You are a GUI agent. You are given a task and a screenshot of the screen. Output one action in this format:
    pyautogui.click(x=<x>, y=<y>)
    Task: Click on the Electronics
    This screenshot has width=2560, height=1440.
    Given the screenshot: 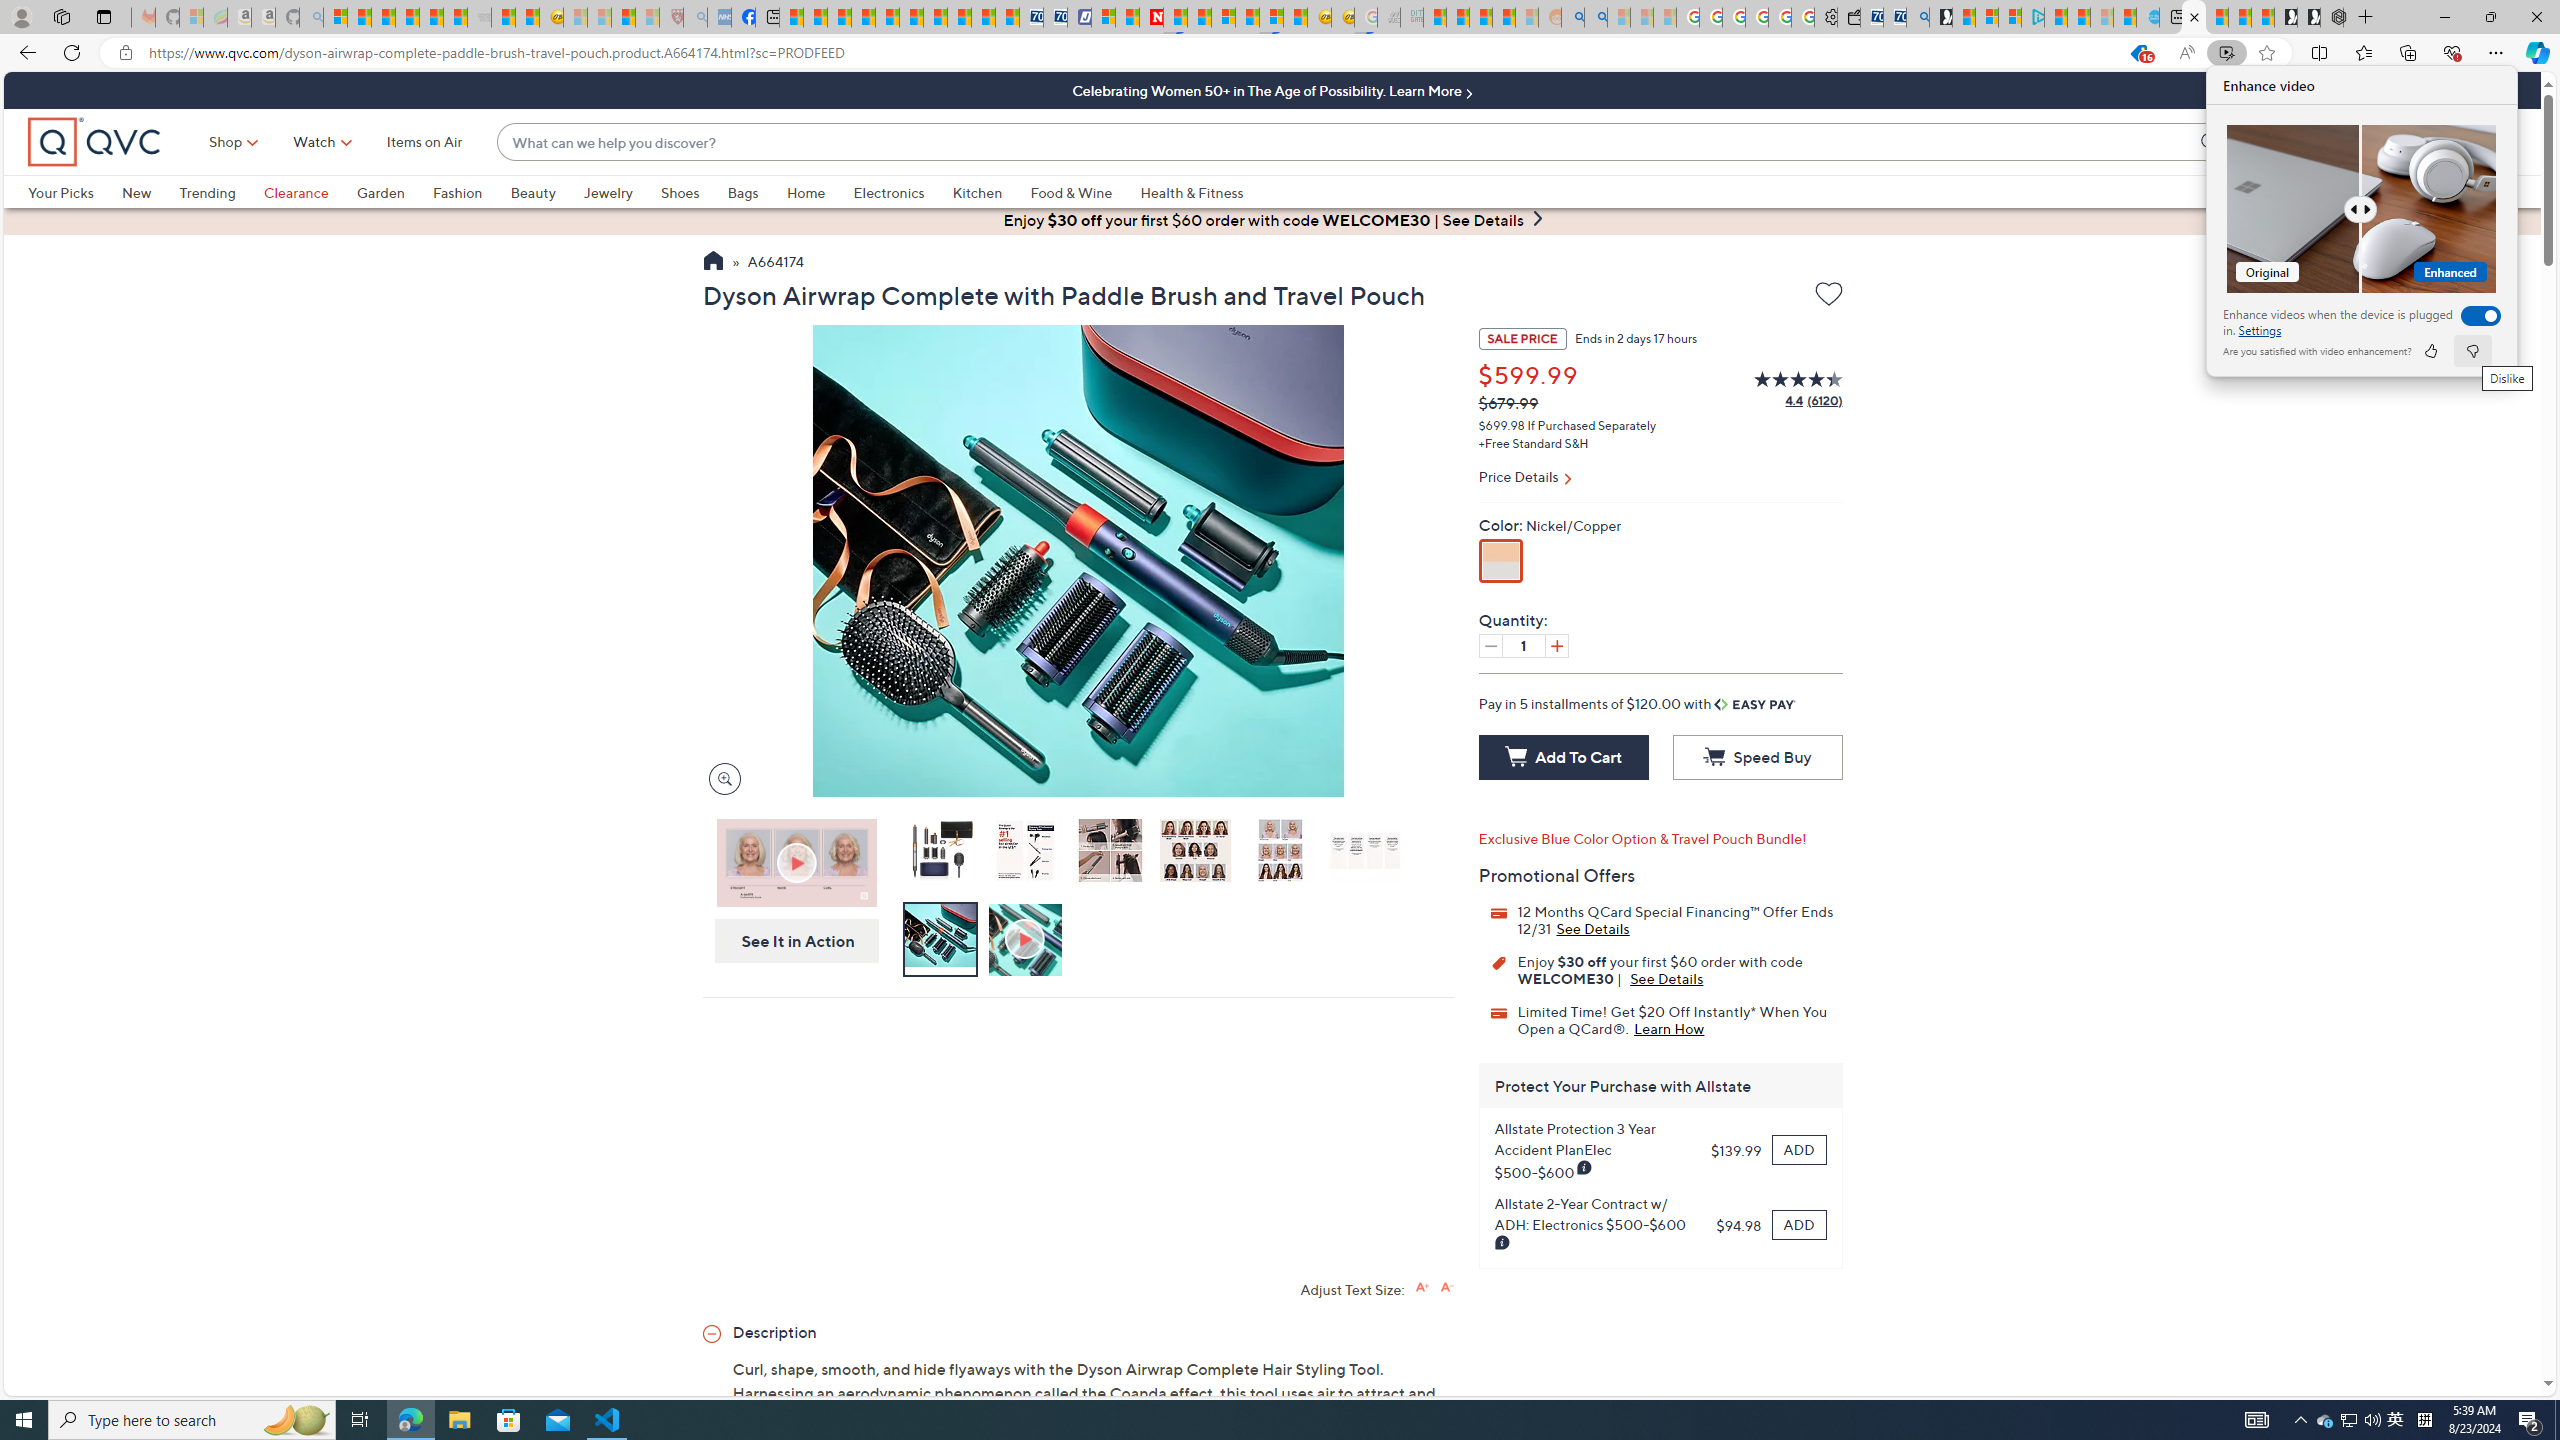 What is the action you would take?
    pyautogui.click(x=902, y=192)
    